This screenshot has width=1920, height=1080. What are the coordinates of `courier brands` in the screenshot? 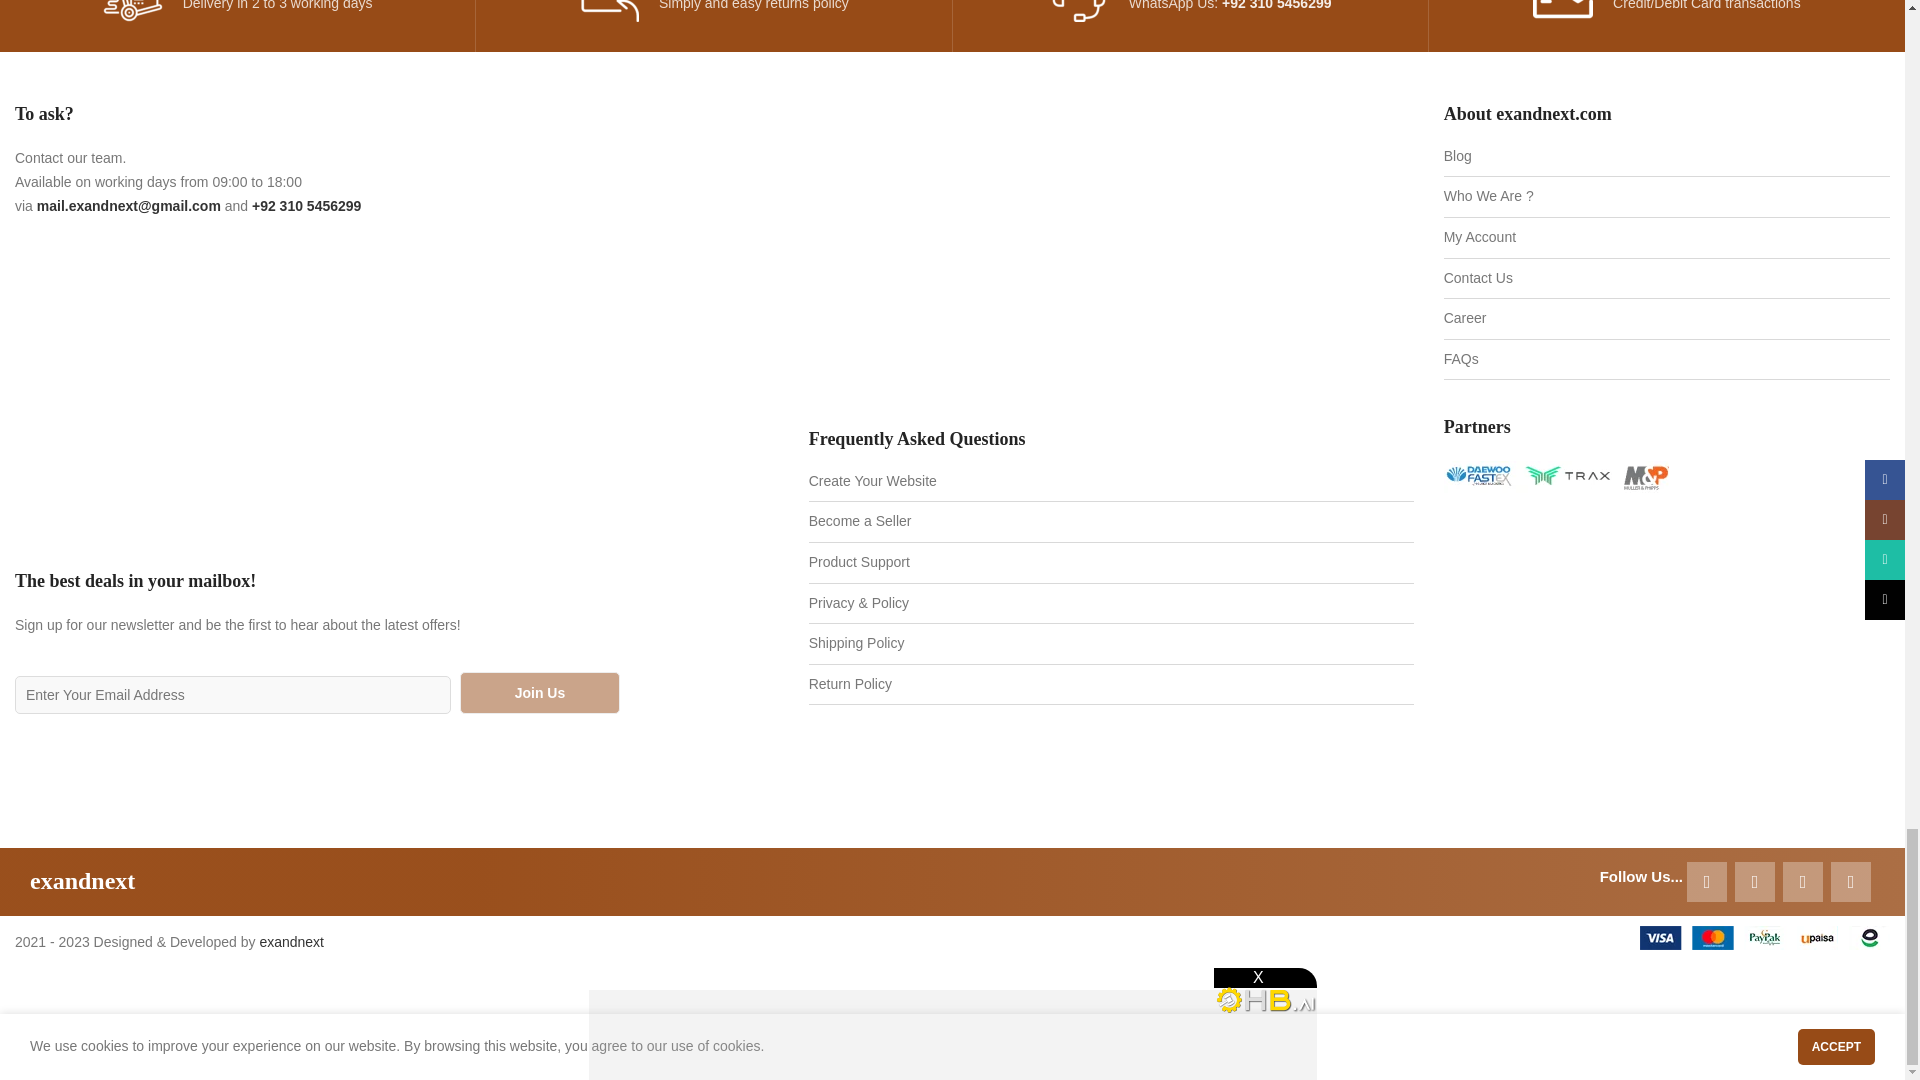 It's located at (1556, 476).